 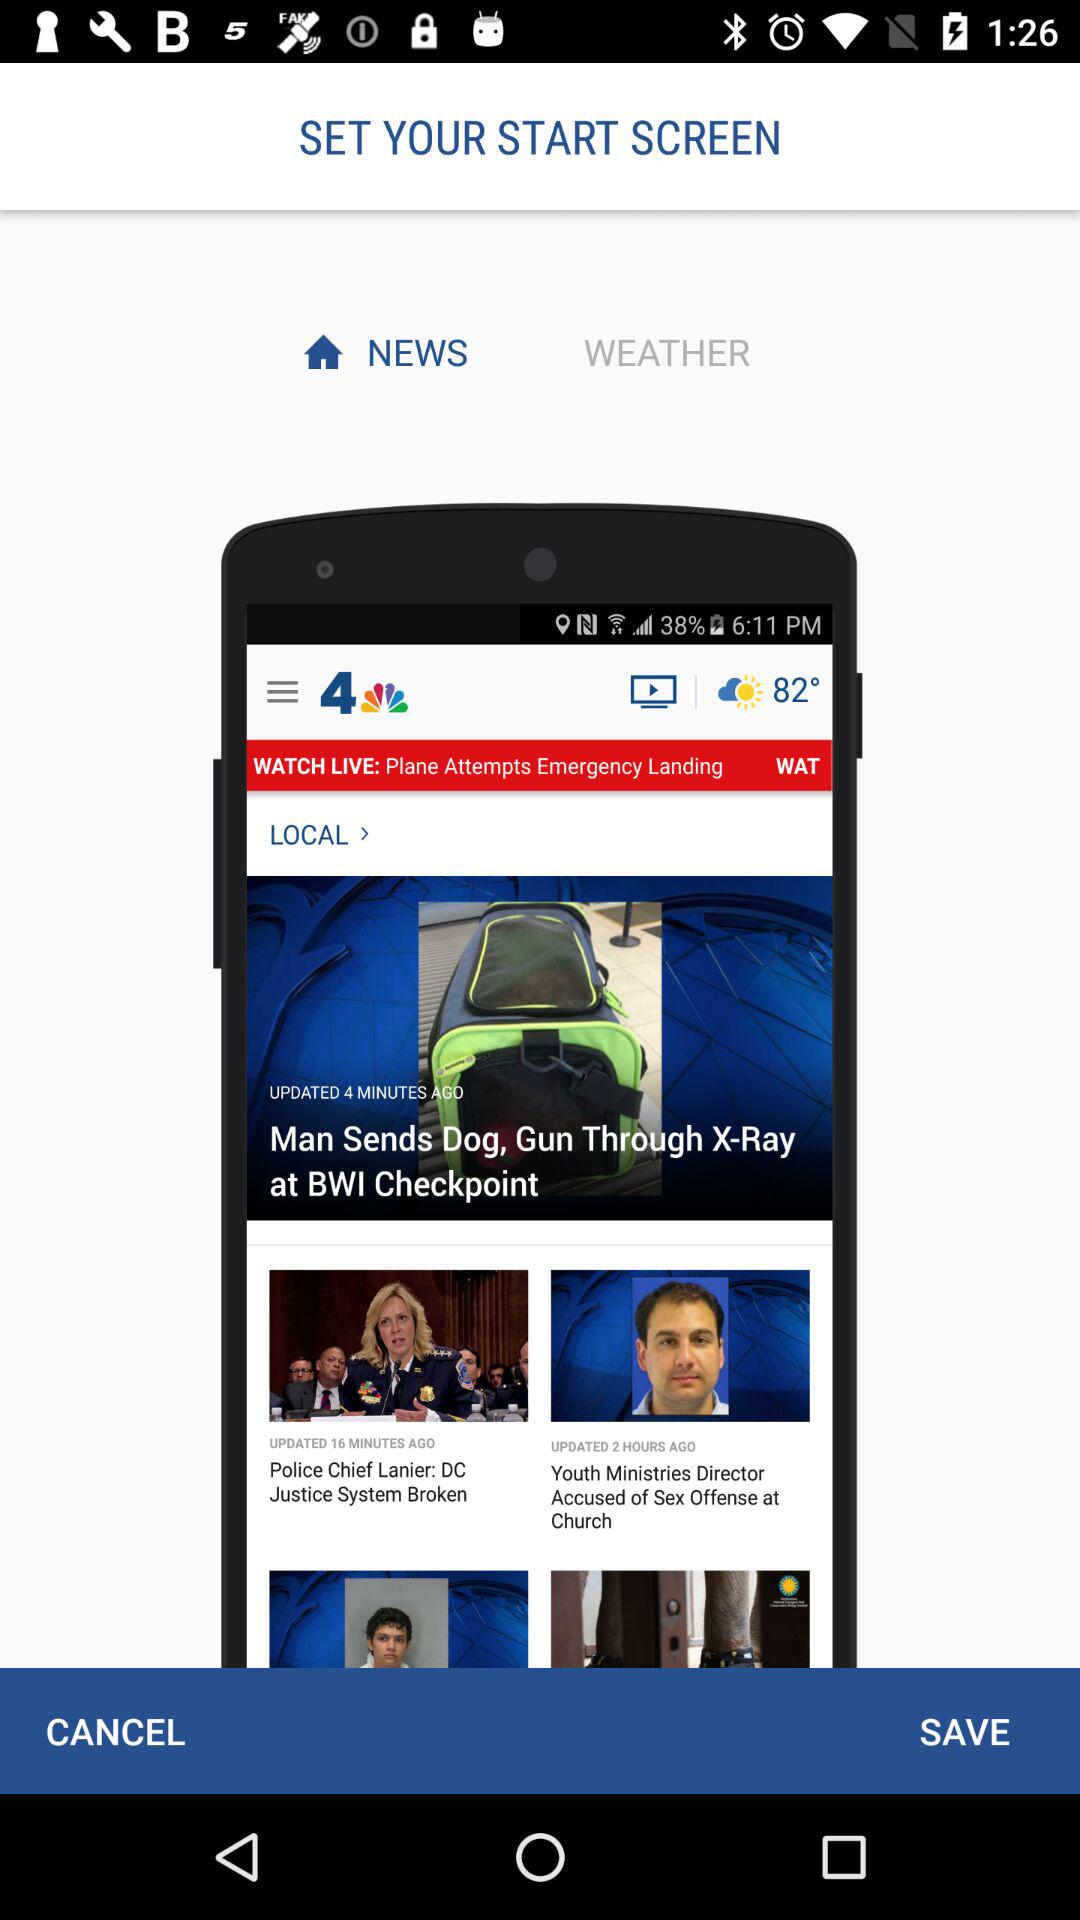 What do you see at coordinates (661, 351) in the screenshot?
I see `turn on weather icon` at bounding box center [661, 351].